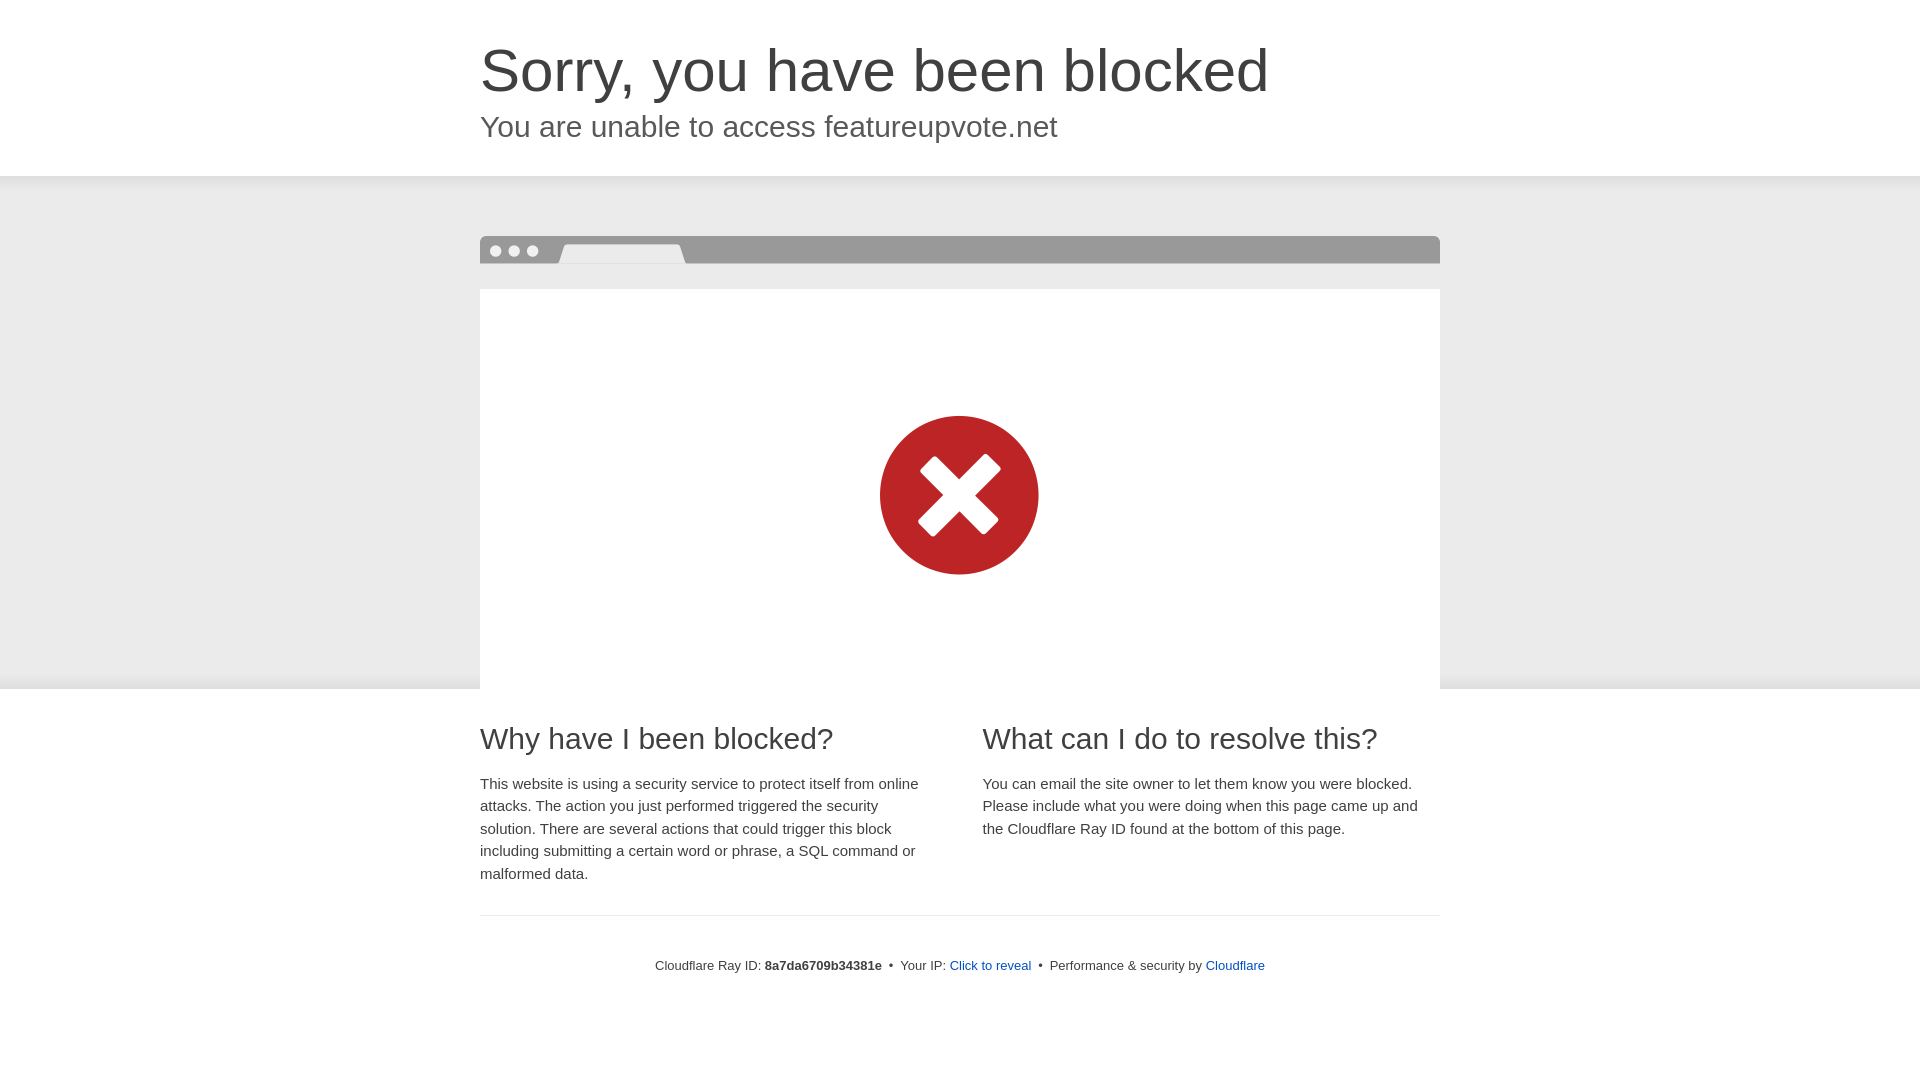  What do you see at coordinates (1235, 965) in the screenshot?
I see `Cloudflare` at bounding box center [1235, 965].